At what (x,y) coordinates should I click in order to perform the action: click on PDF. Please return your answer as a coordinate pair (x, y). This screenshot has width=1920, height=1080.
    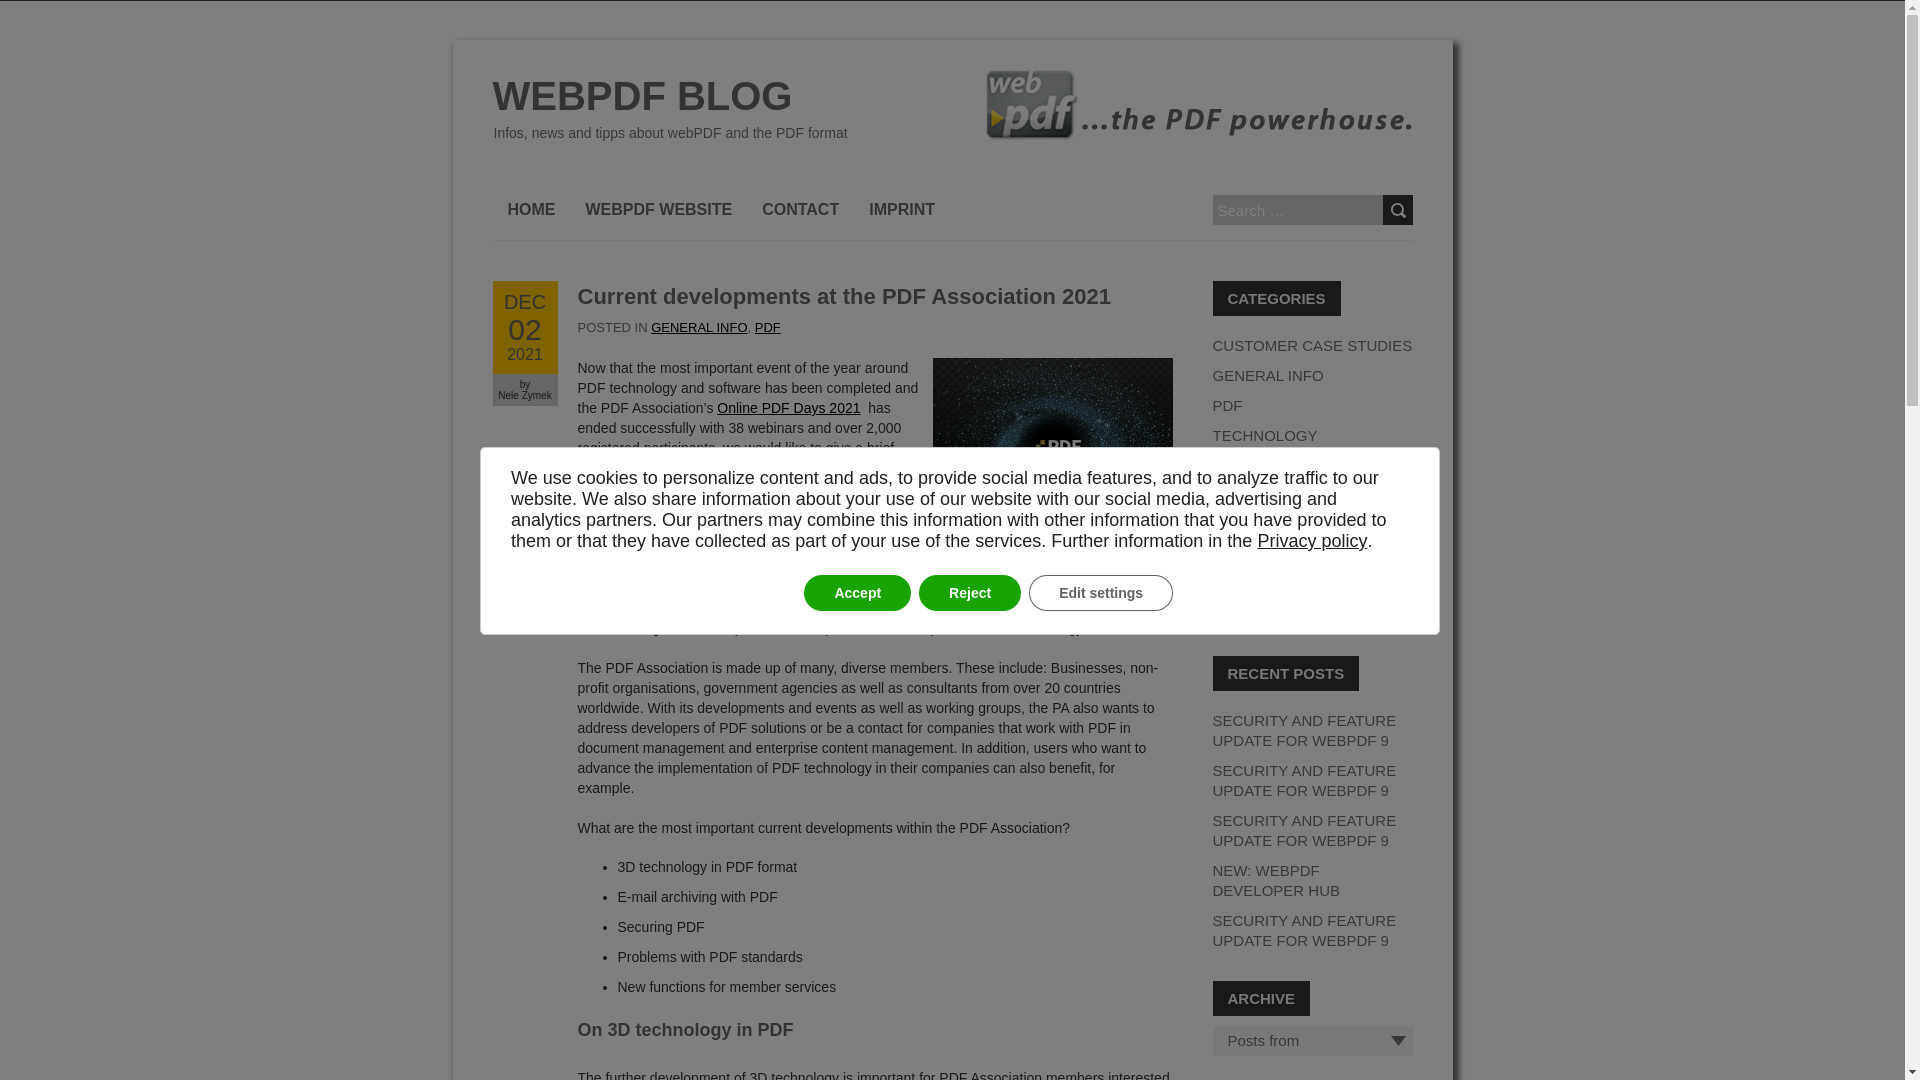
    Looking at the image, I should click on (658, 210).